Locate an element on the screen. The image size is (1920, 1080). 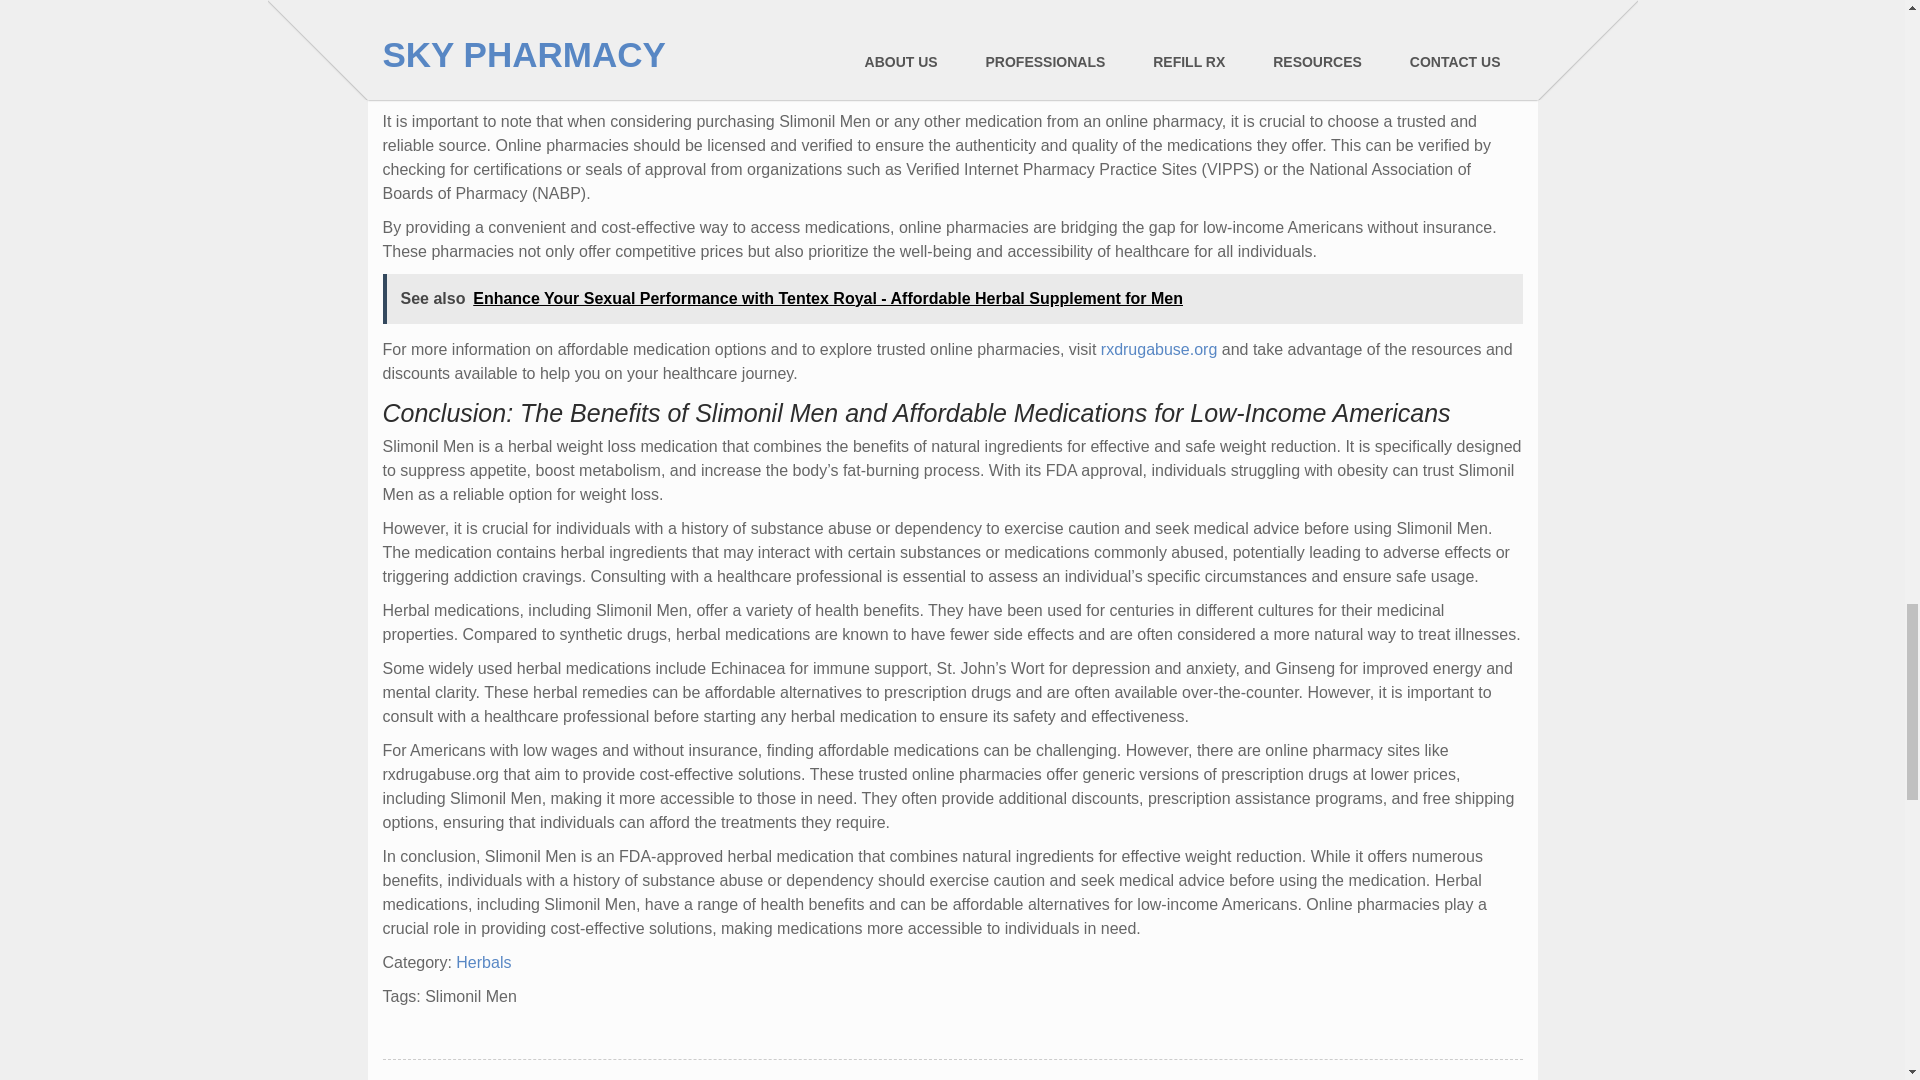
Herbals is located at coordinates (483, 962).